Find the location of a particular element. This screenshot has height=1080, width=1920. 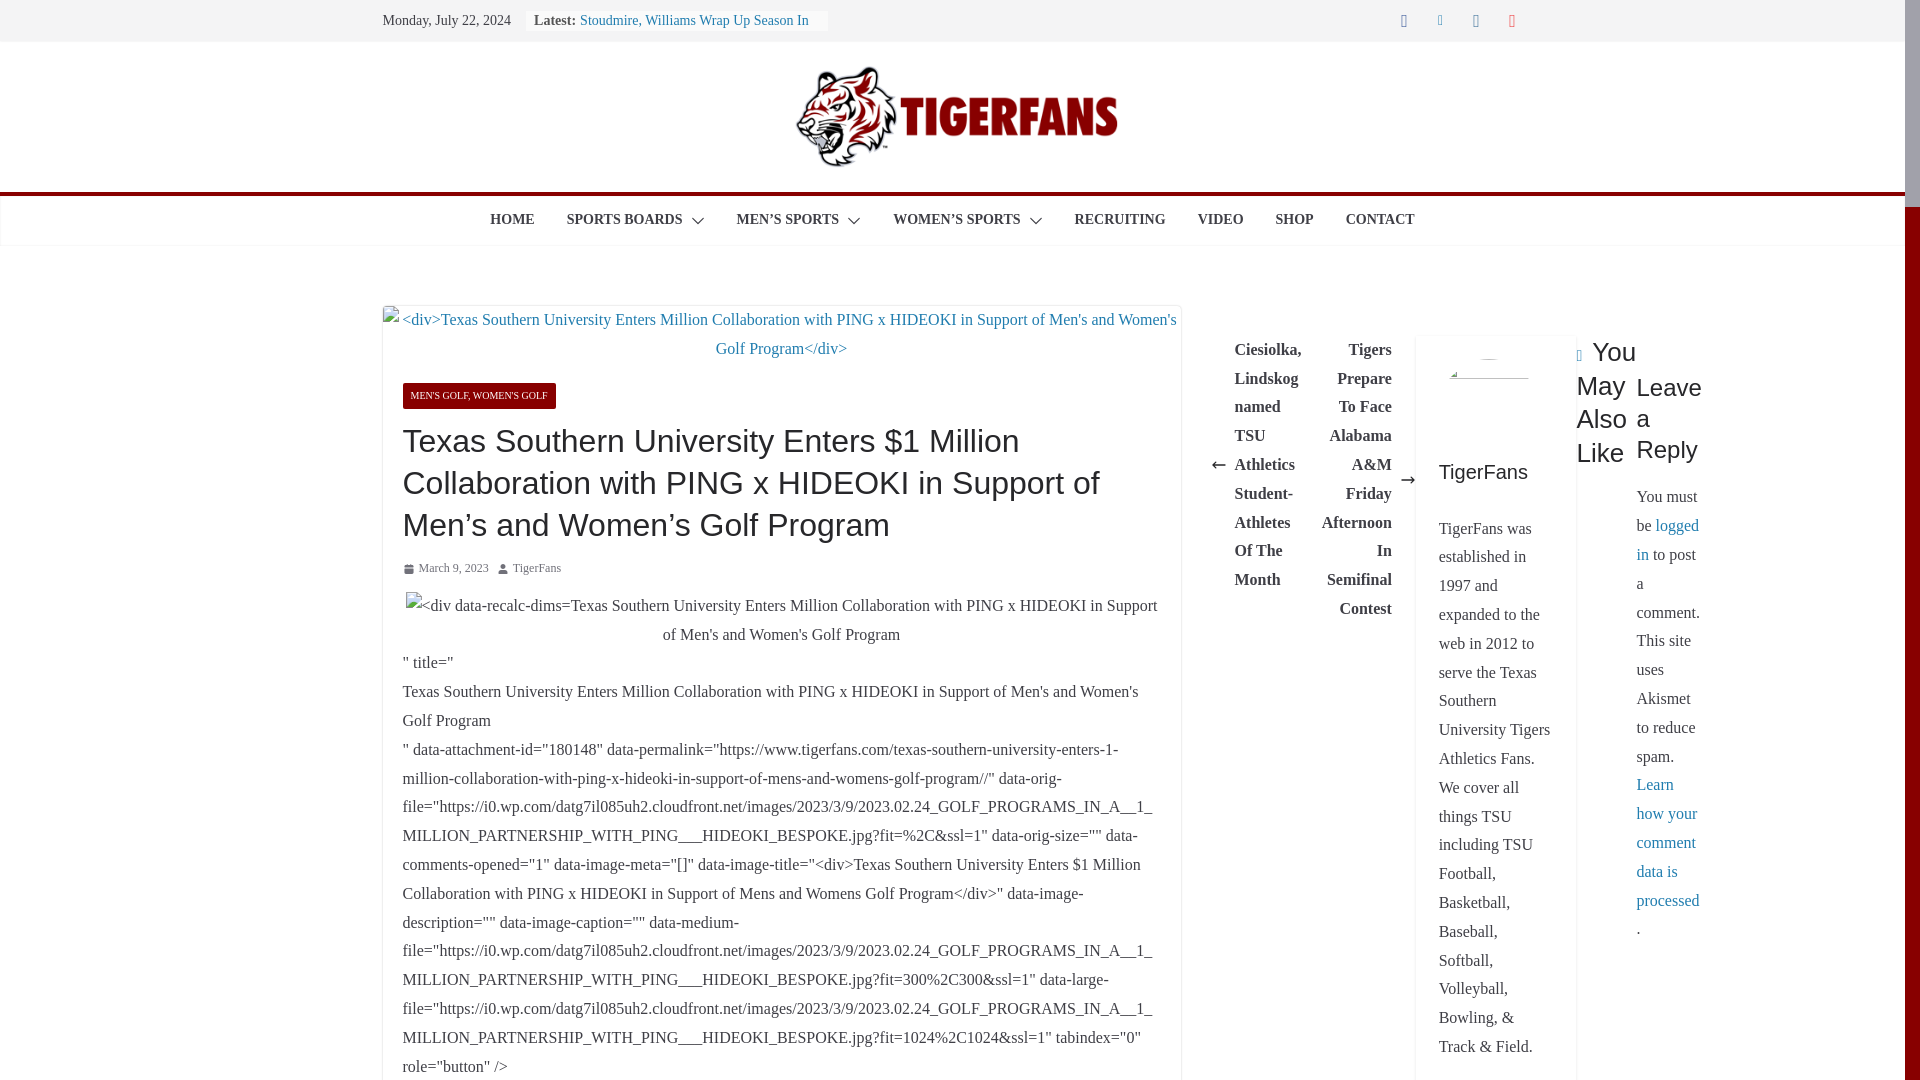

RECRUITING is located at coordinates (1120, 221).